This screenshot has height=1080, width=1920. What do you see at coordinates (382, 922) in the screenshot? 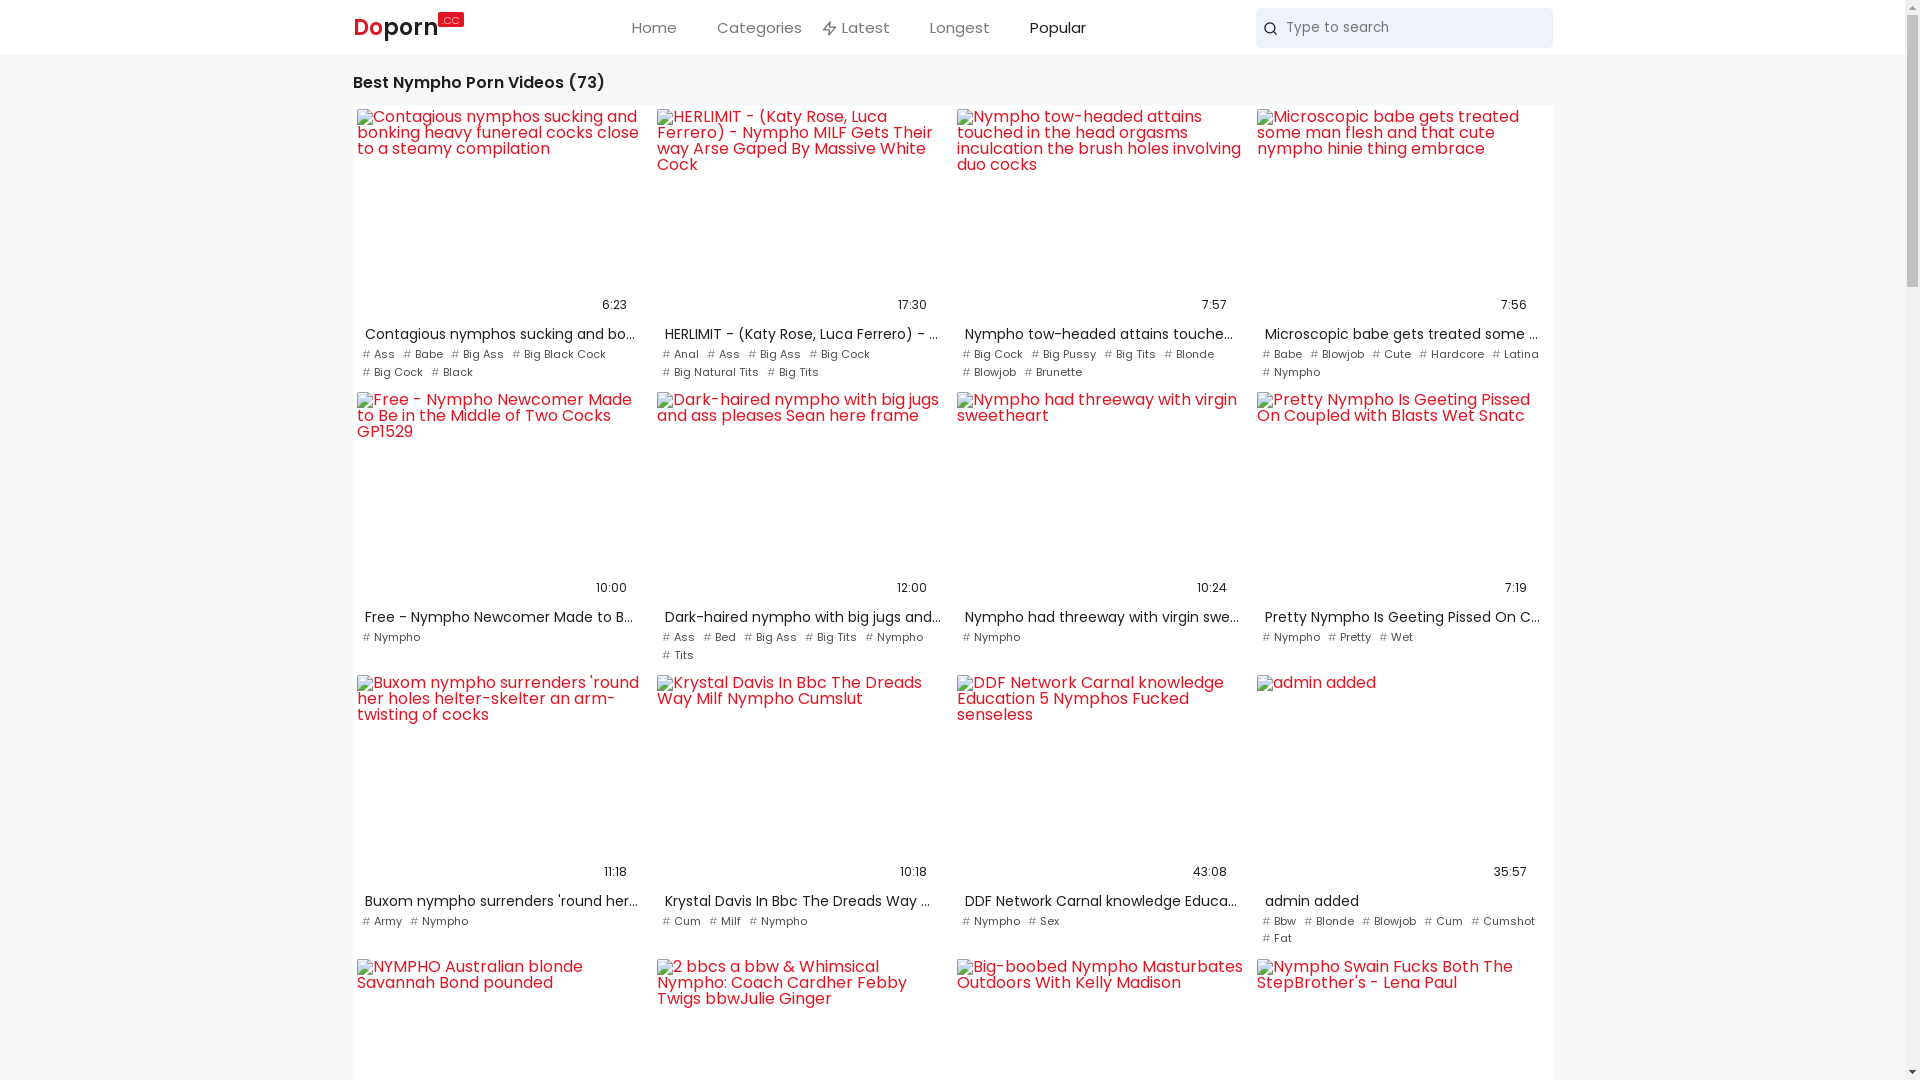
I see `Army` at bounding box center [382, 922].